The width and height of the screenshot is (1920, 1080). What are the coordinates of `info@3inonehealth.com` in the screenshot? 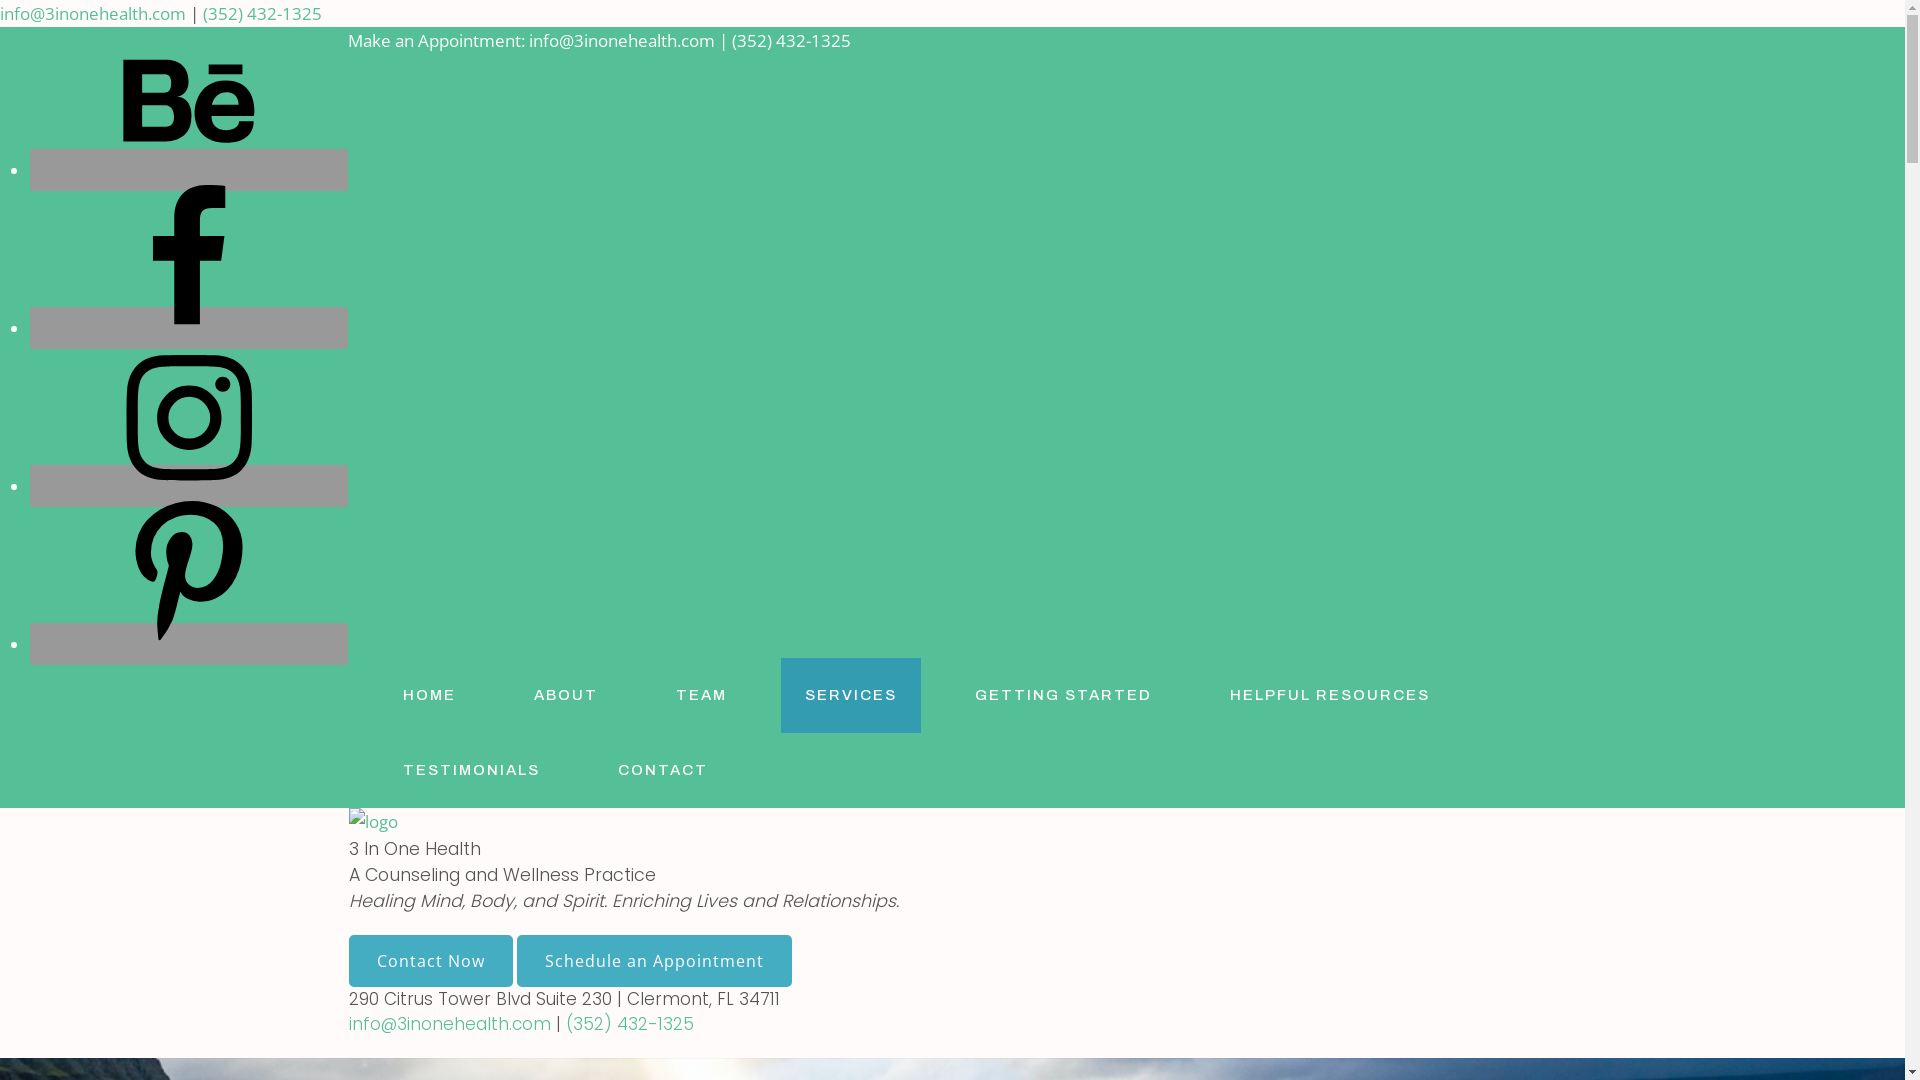 It's located at (95, 14).